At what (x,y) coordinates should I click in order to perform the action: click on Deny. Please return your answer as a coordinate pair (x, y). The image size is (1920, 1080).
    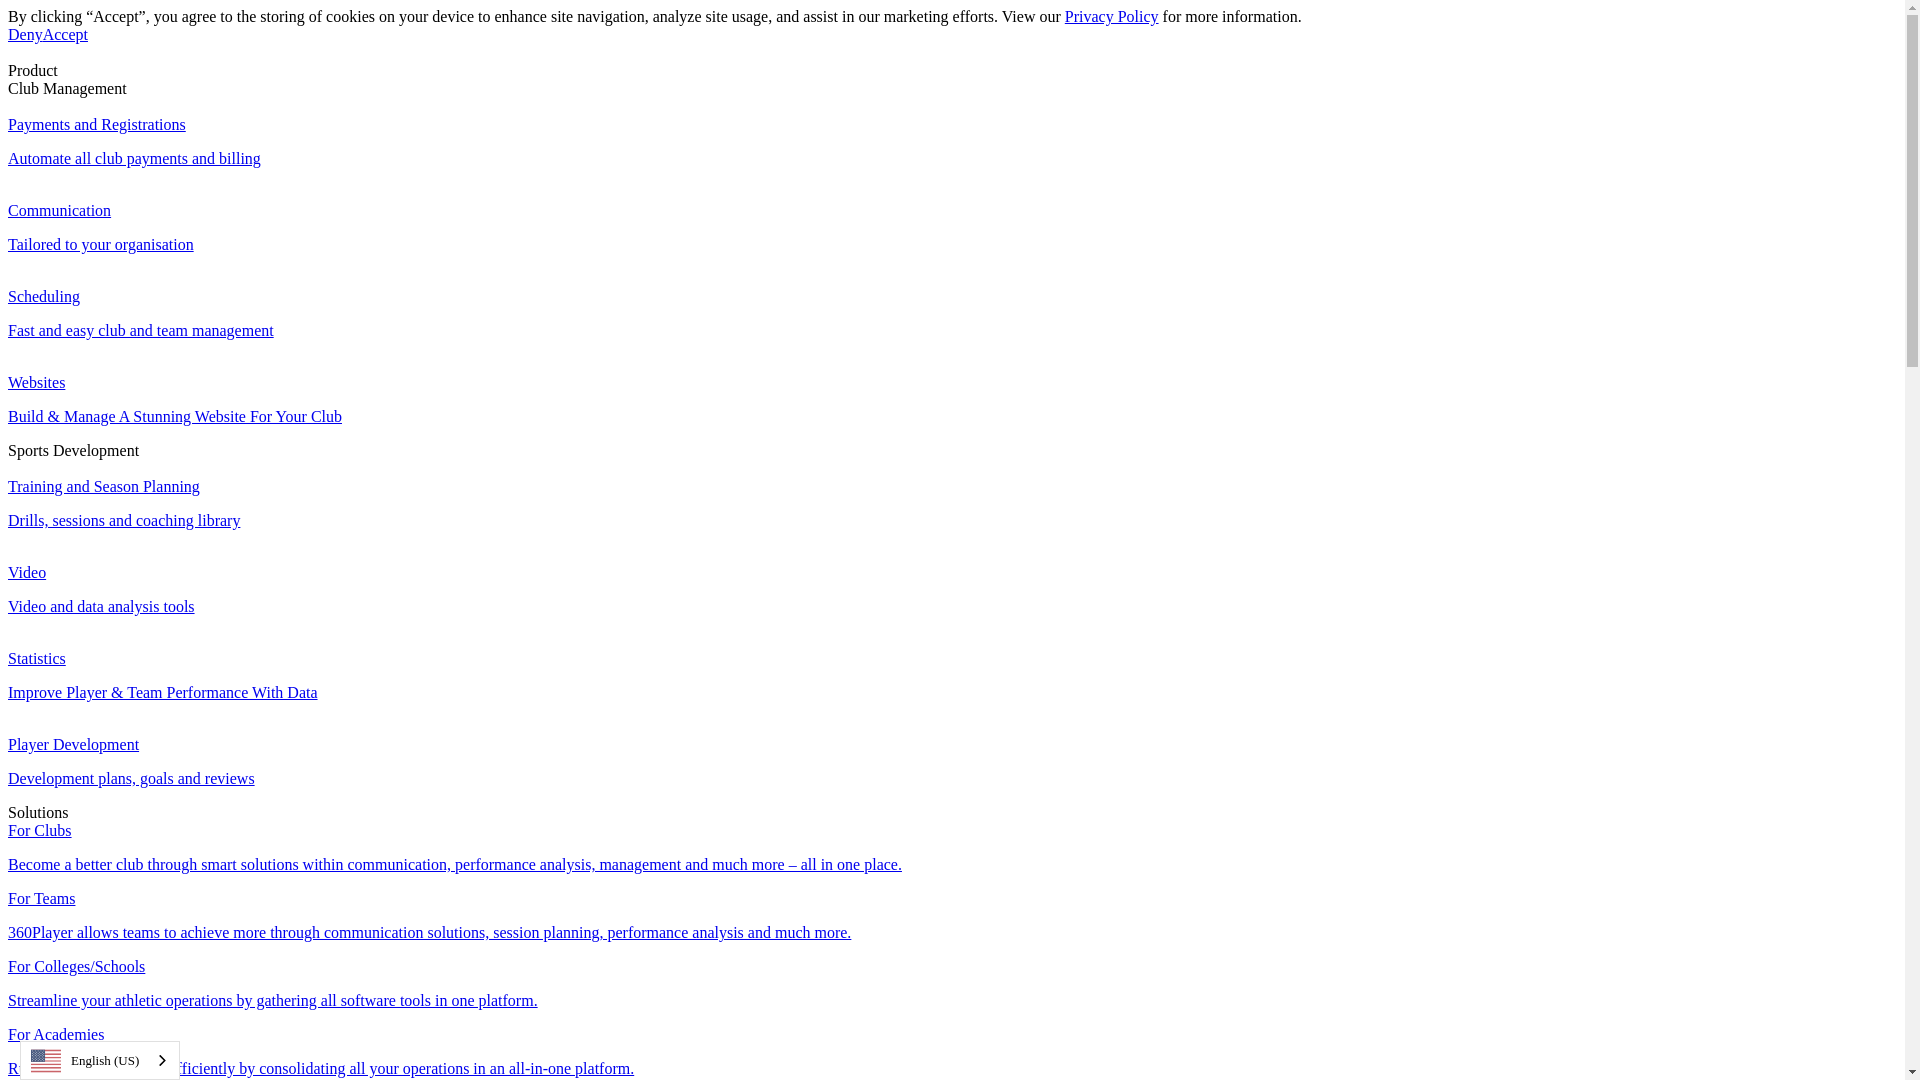
    Looking at the image, I should click on (26, 34).